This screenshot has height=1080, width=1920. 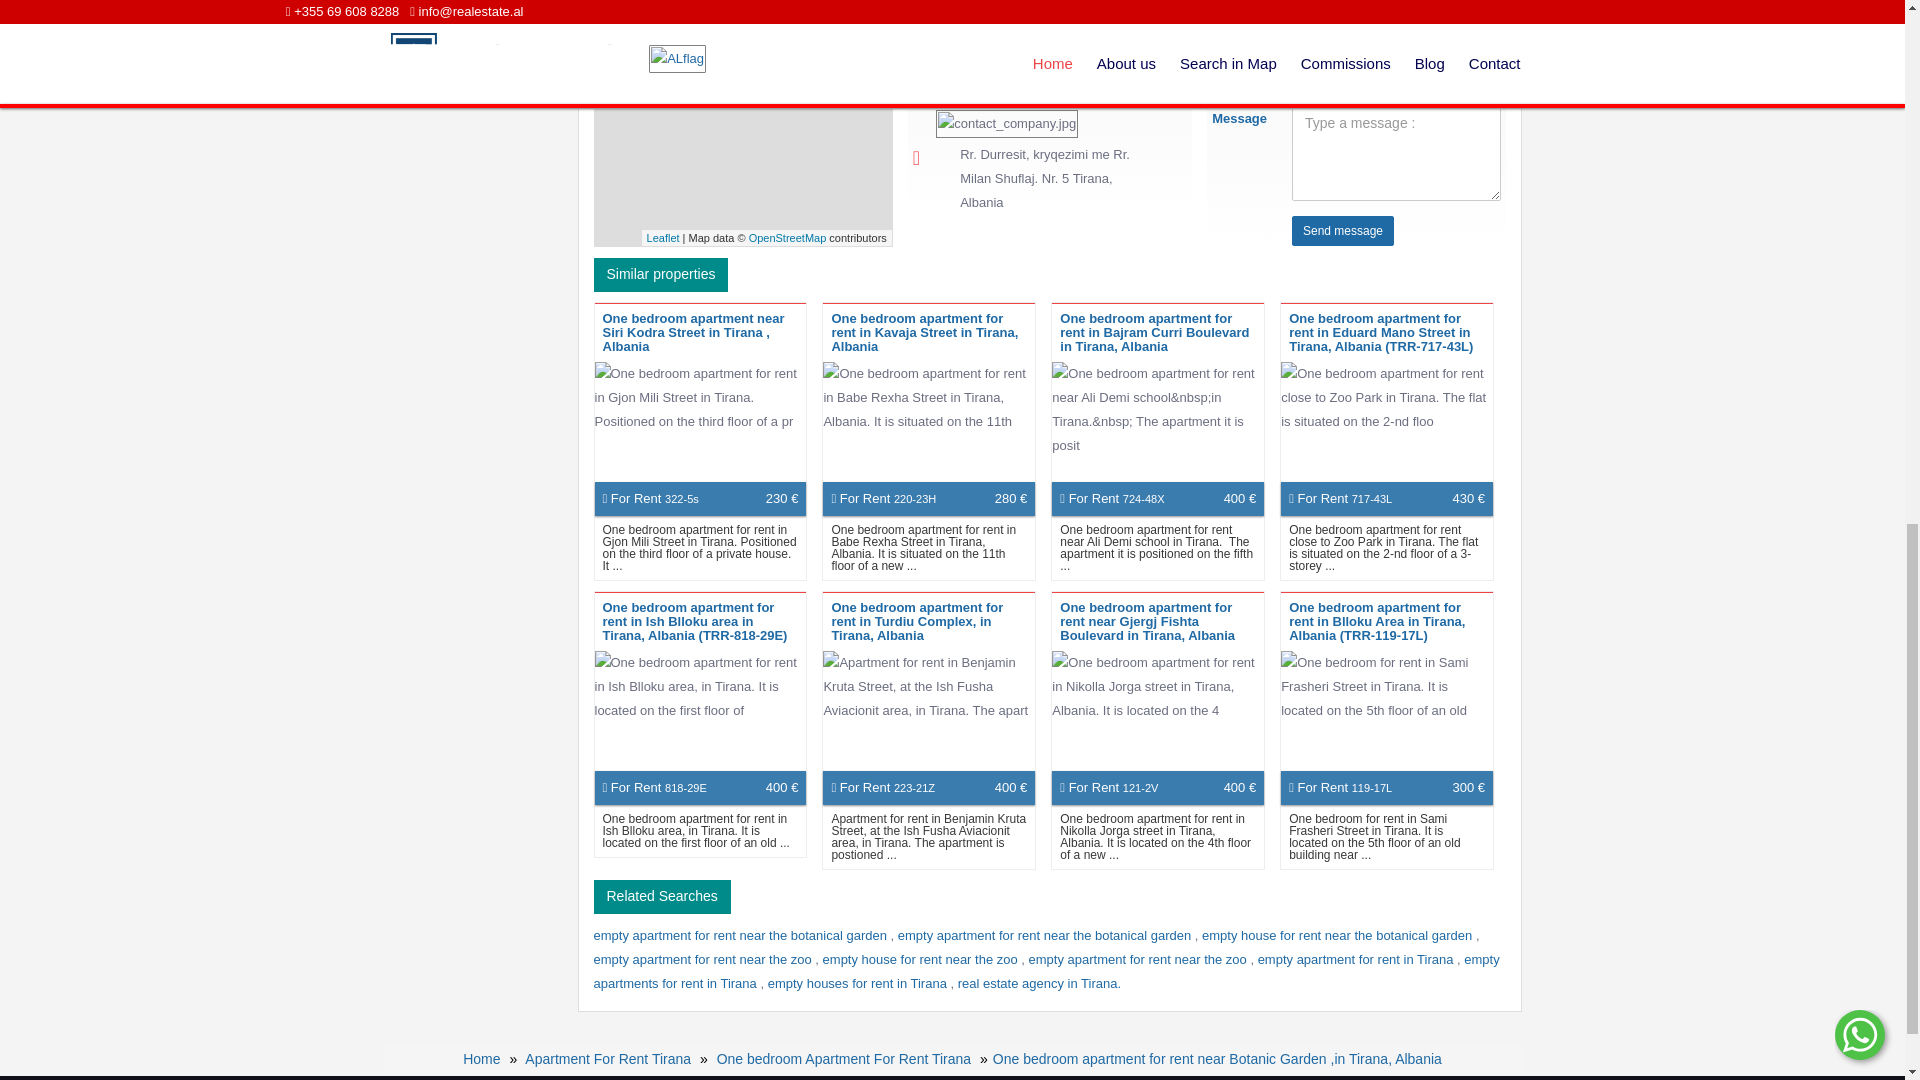 What do you see at coordinates (662, 896) in the screenshot?
I see `Related Searches` at bounding box center [662, 896].